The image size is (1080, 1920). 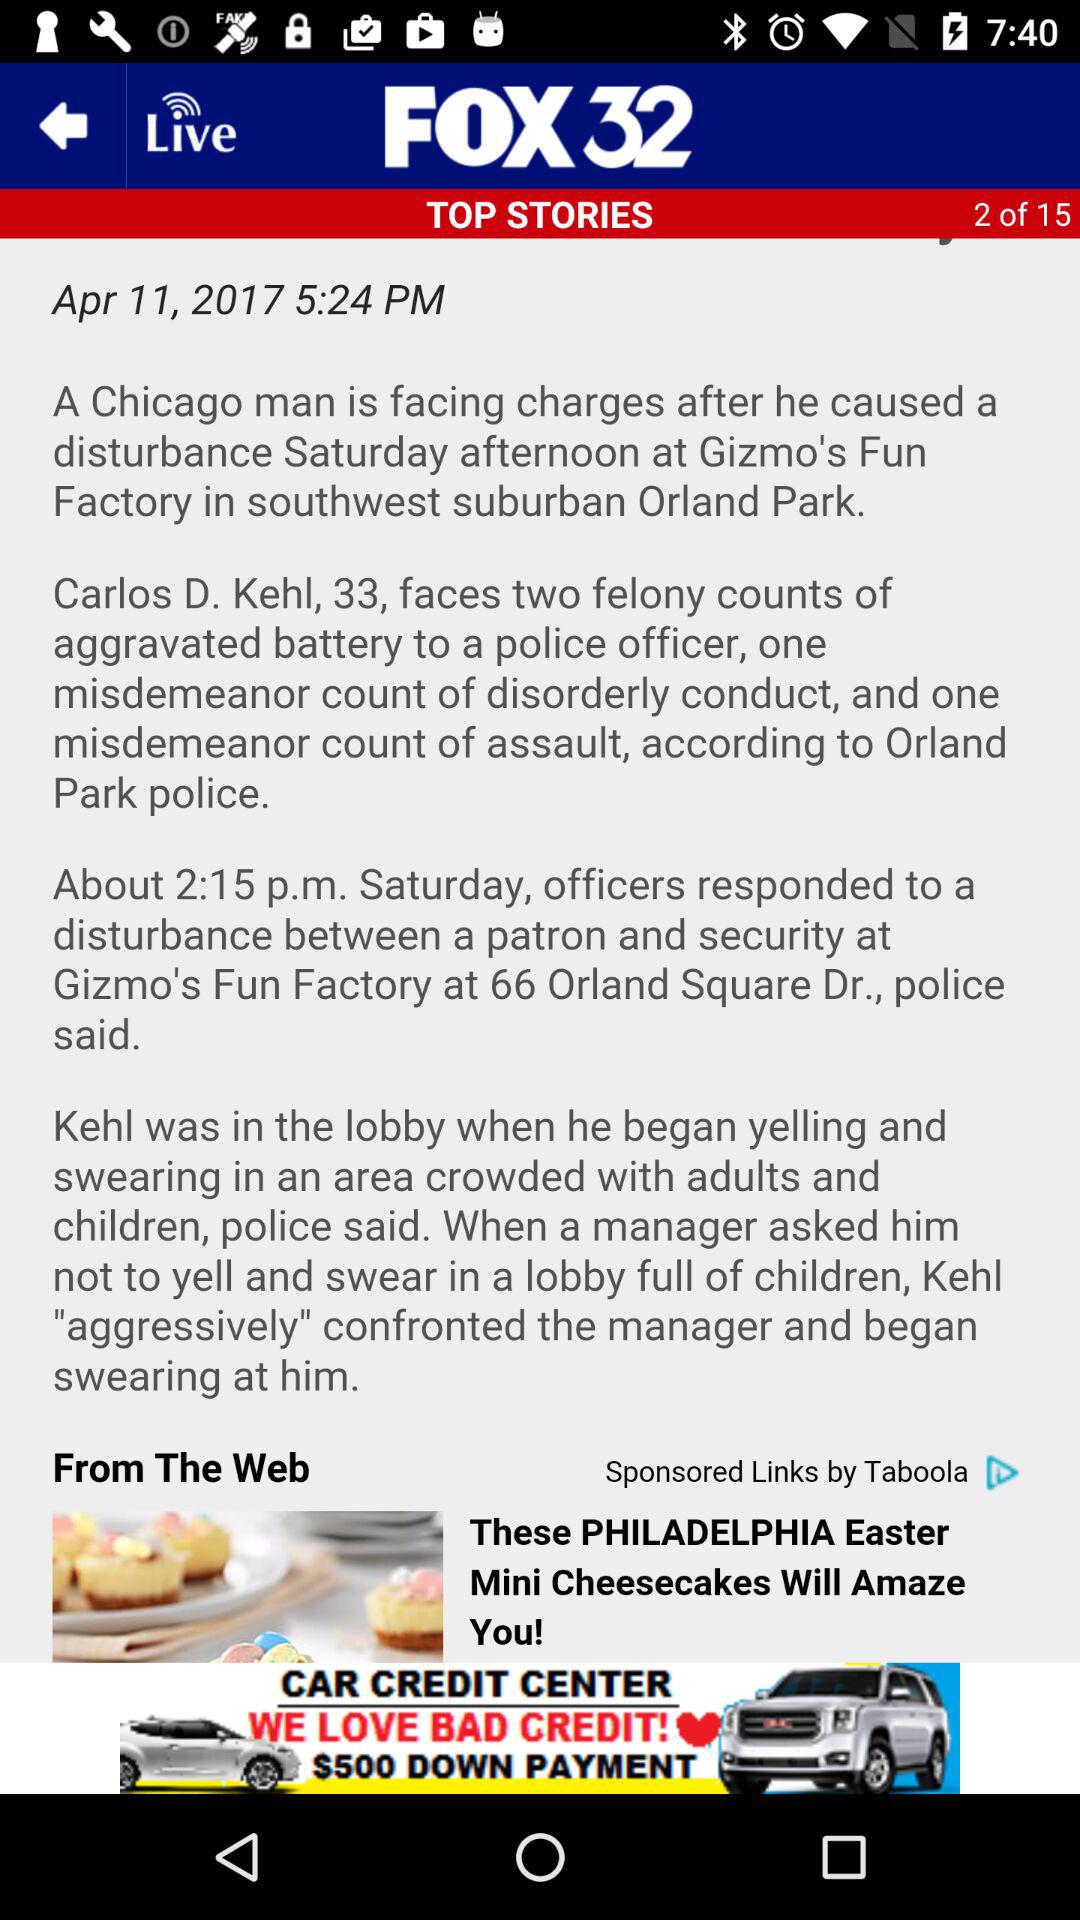 What do you see at coordinates (540, 126) in the screenshot?
I see `other fox 32 stories` at bounding box center [540, 126].